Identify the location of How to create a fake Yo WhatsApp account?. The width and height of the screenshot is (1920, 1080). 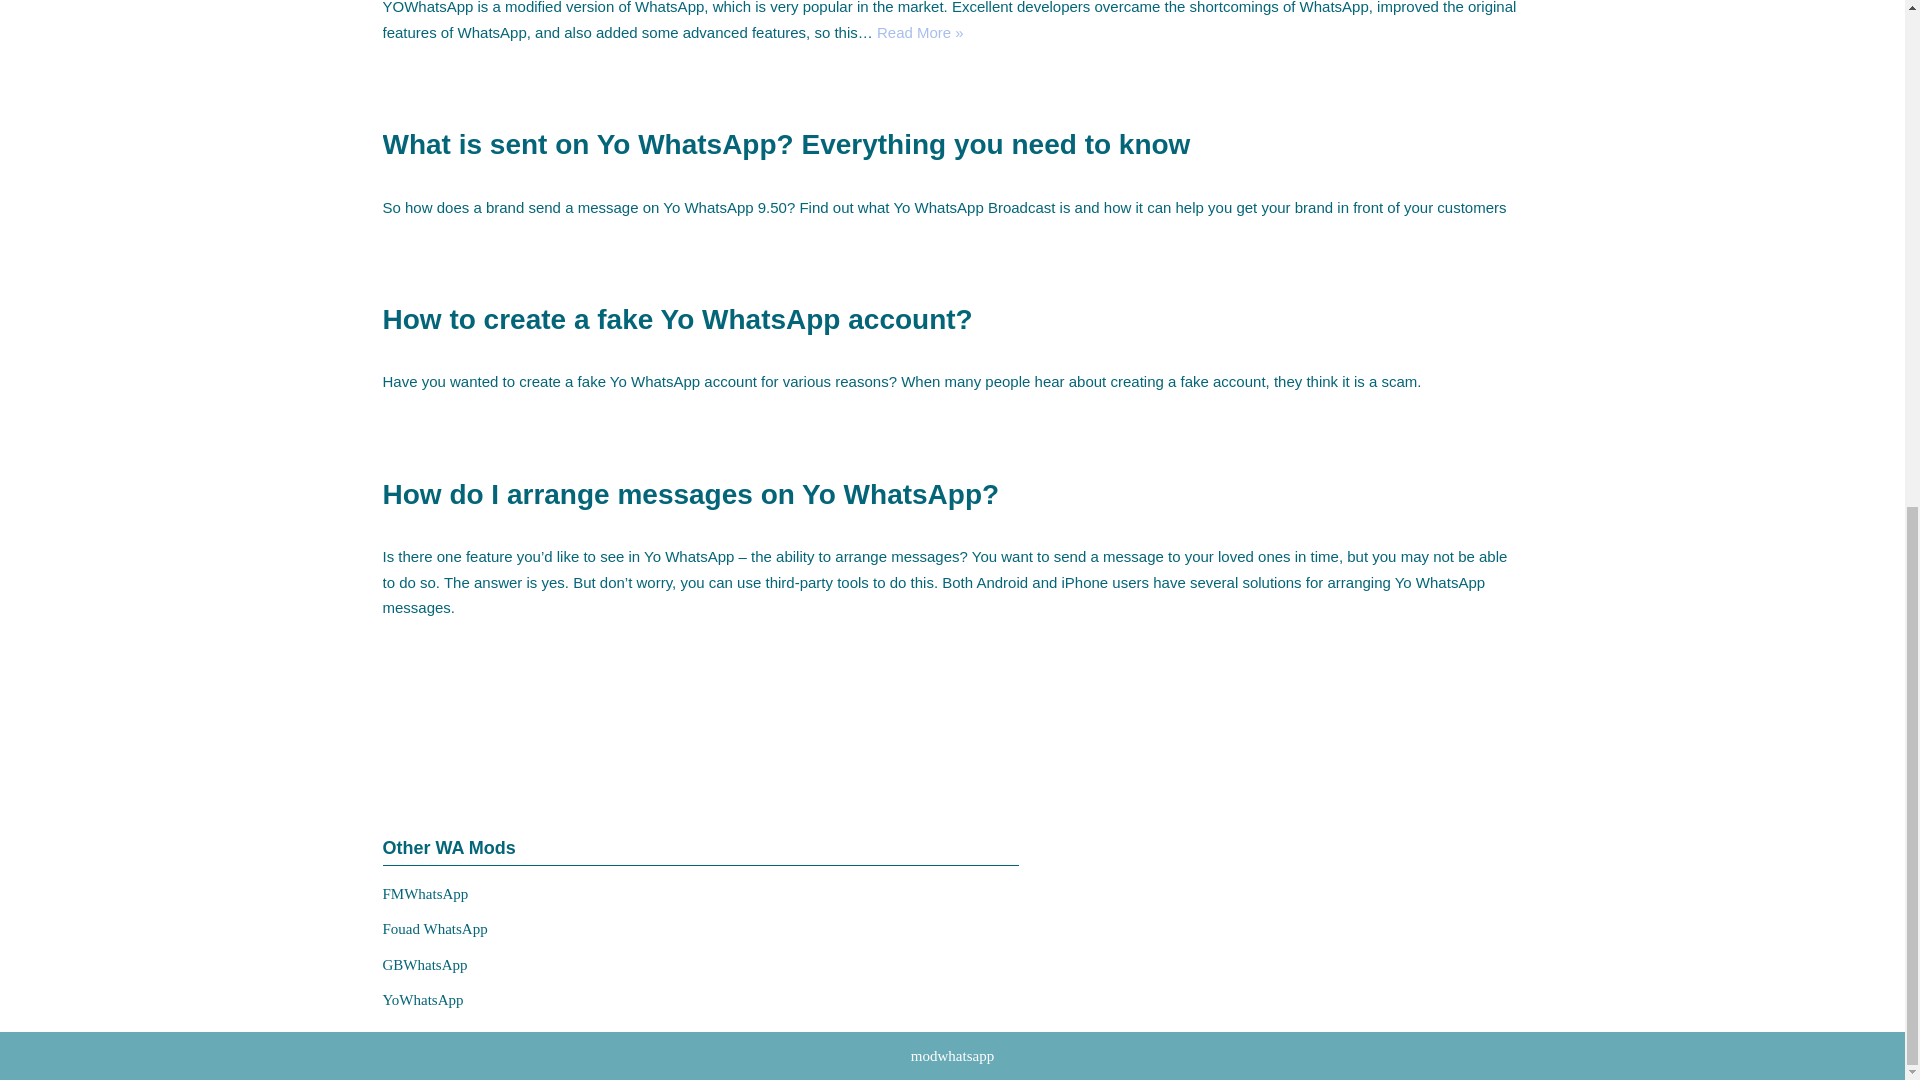
(676, 318).